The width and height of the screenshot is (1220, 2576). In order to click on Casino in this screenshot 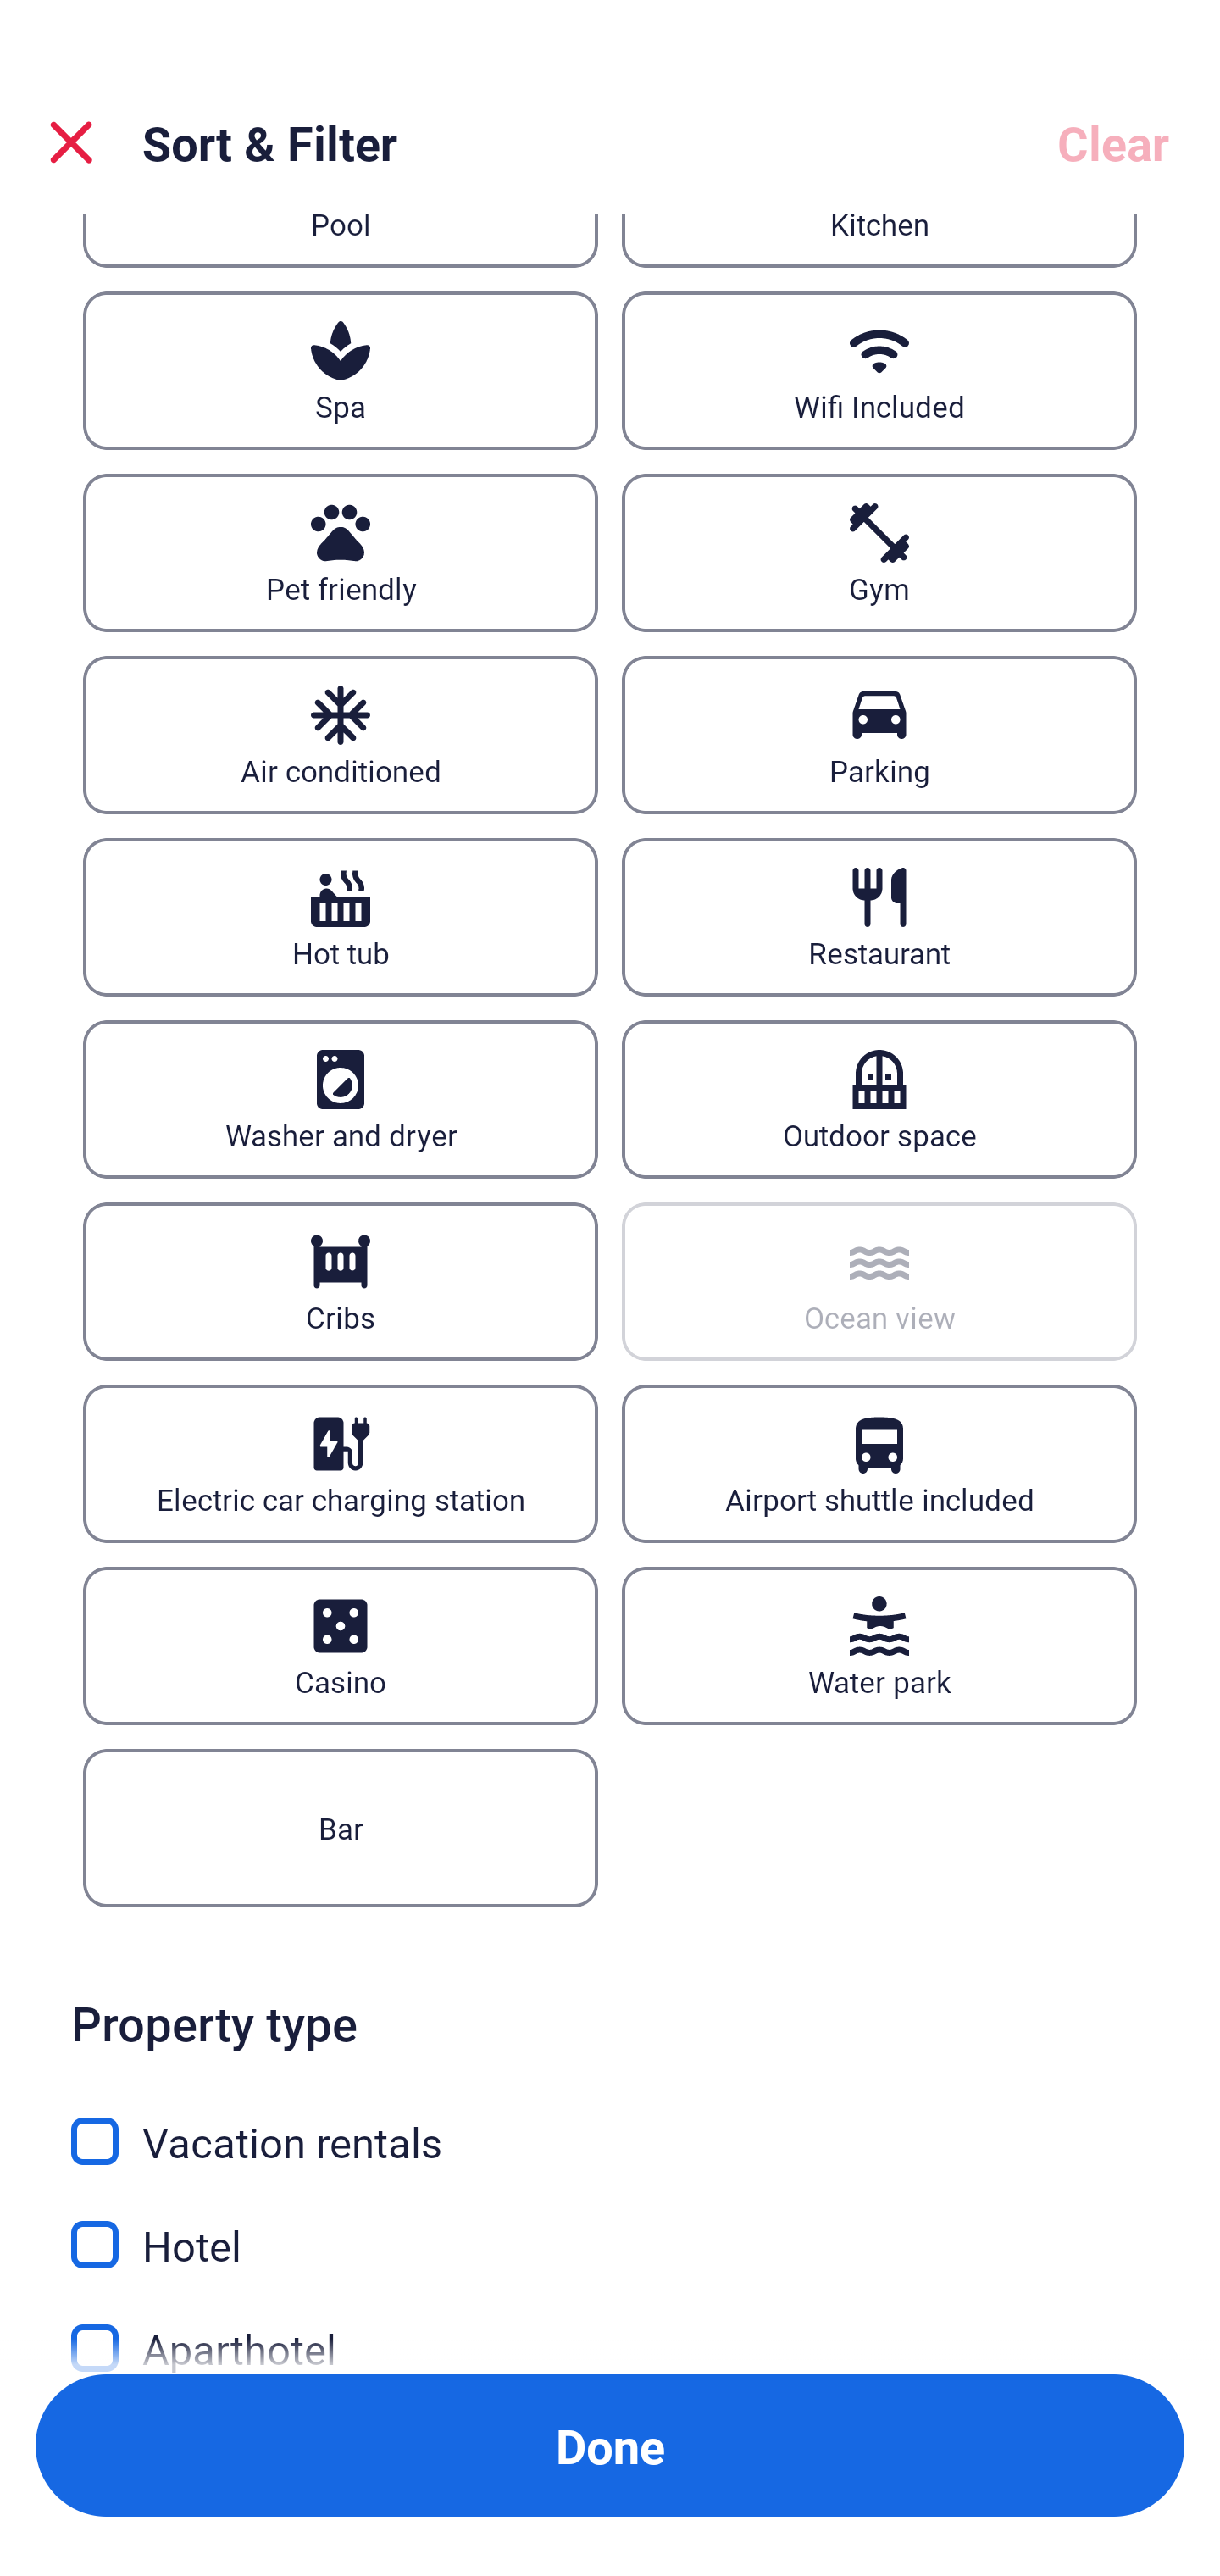, I will do `click(340, 1646)`.